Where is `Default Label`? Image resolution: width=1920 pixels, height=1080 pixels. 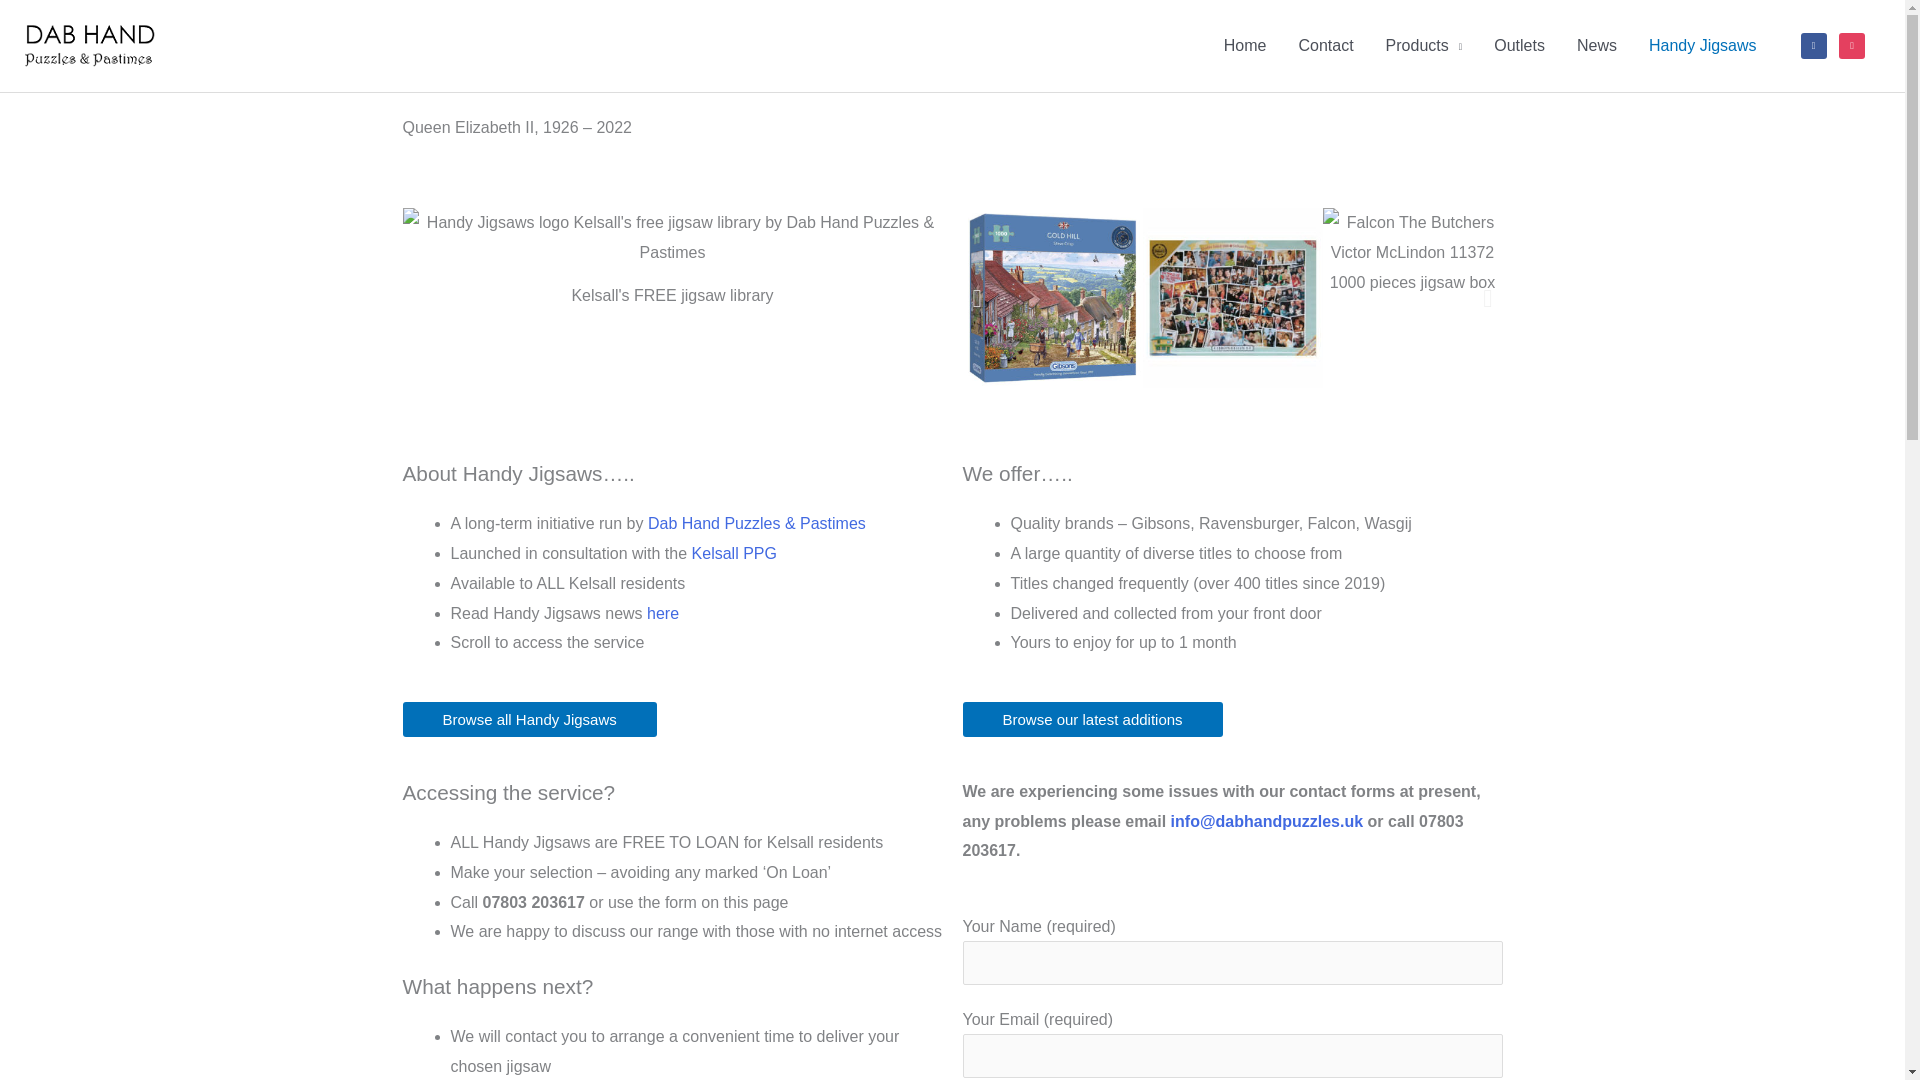
Default Label is located at coordinates (1852, 45).